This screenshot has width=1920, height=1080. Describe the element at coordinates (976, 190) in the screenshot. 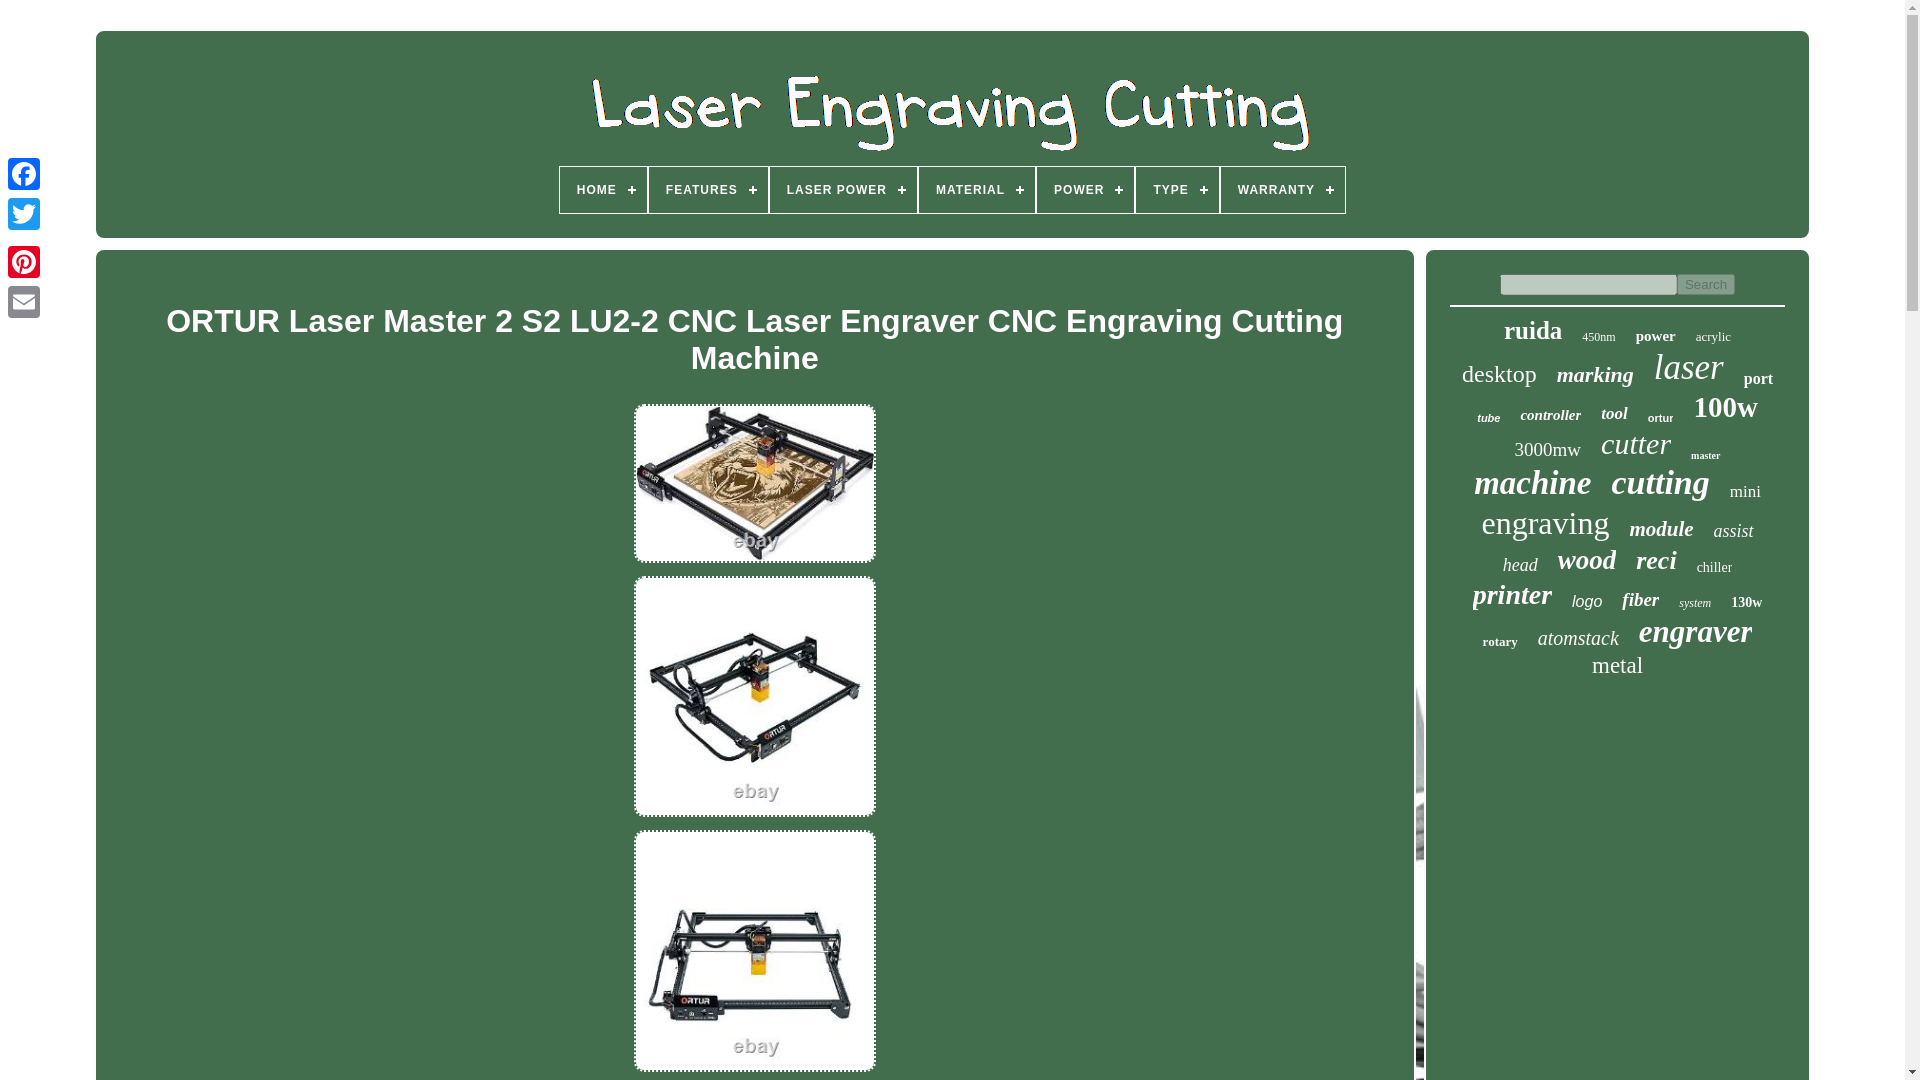

I see `MATERIAL` at that location.